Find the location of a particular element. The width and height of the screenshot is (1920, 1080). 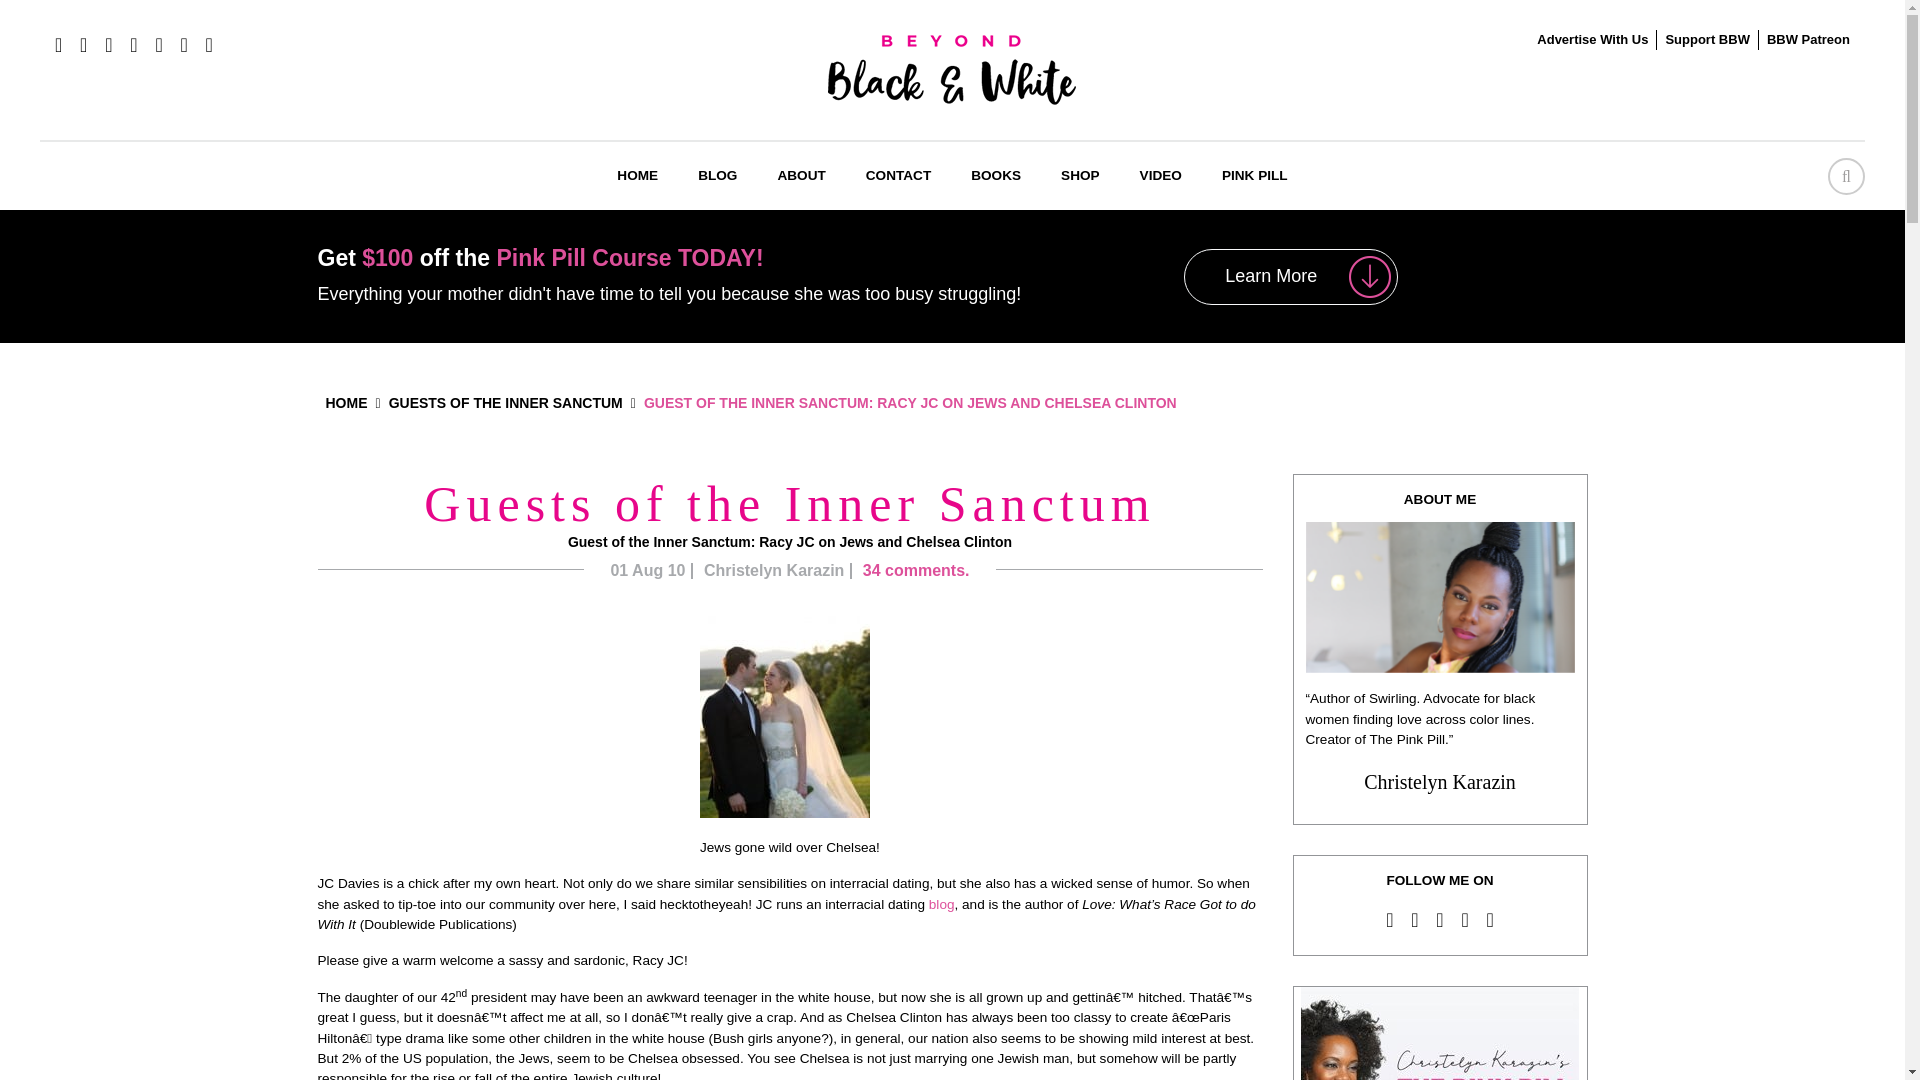

ABOUT is located at coordinates (800, 175).